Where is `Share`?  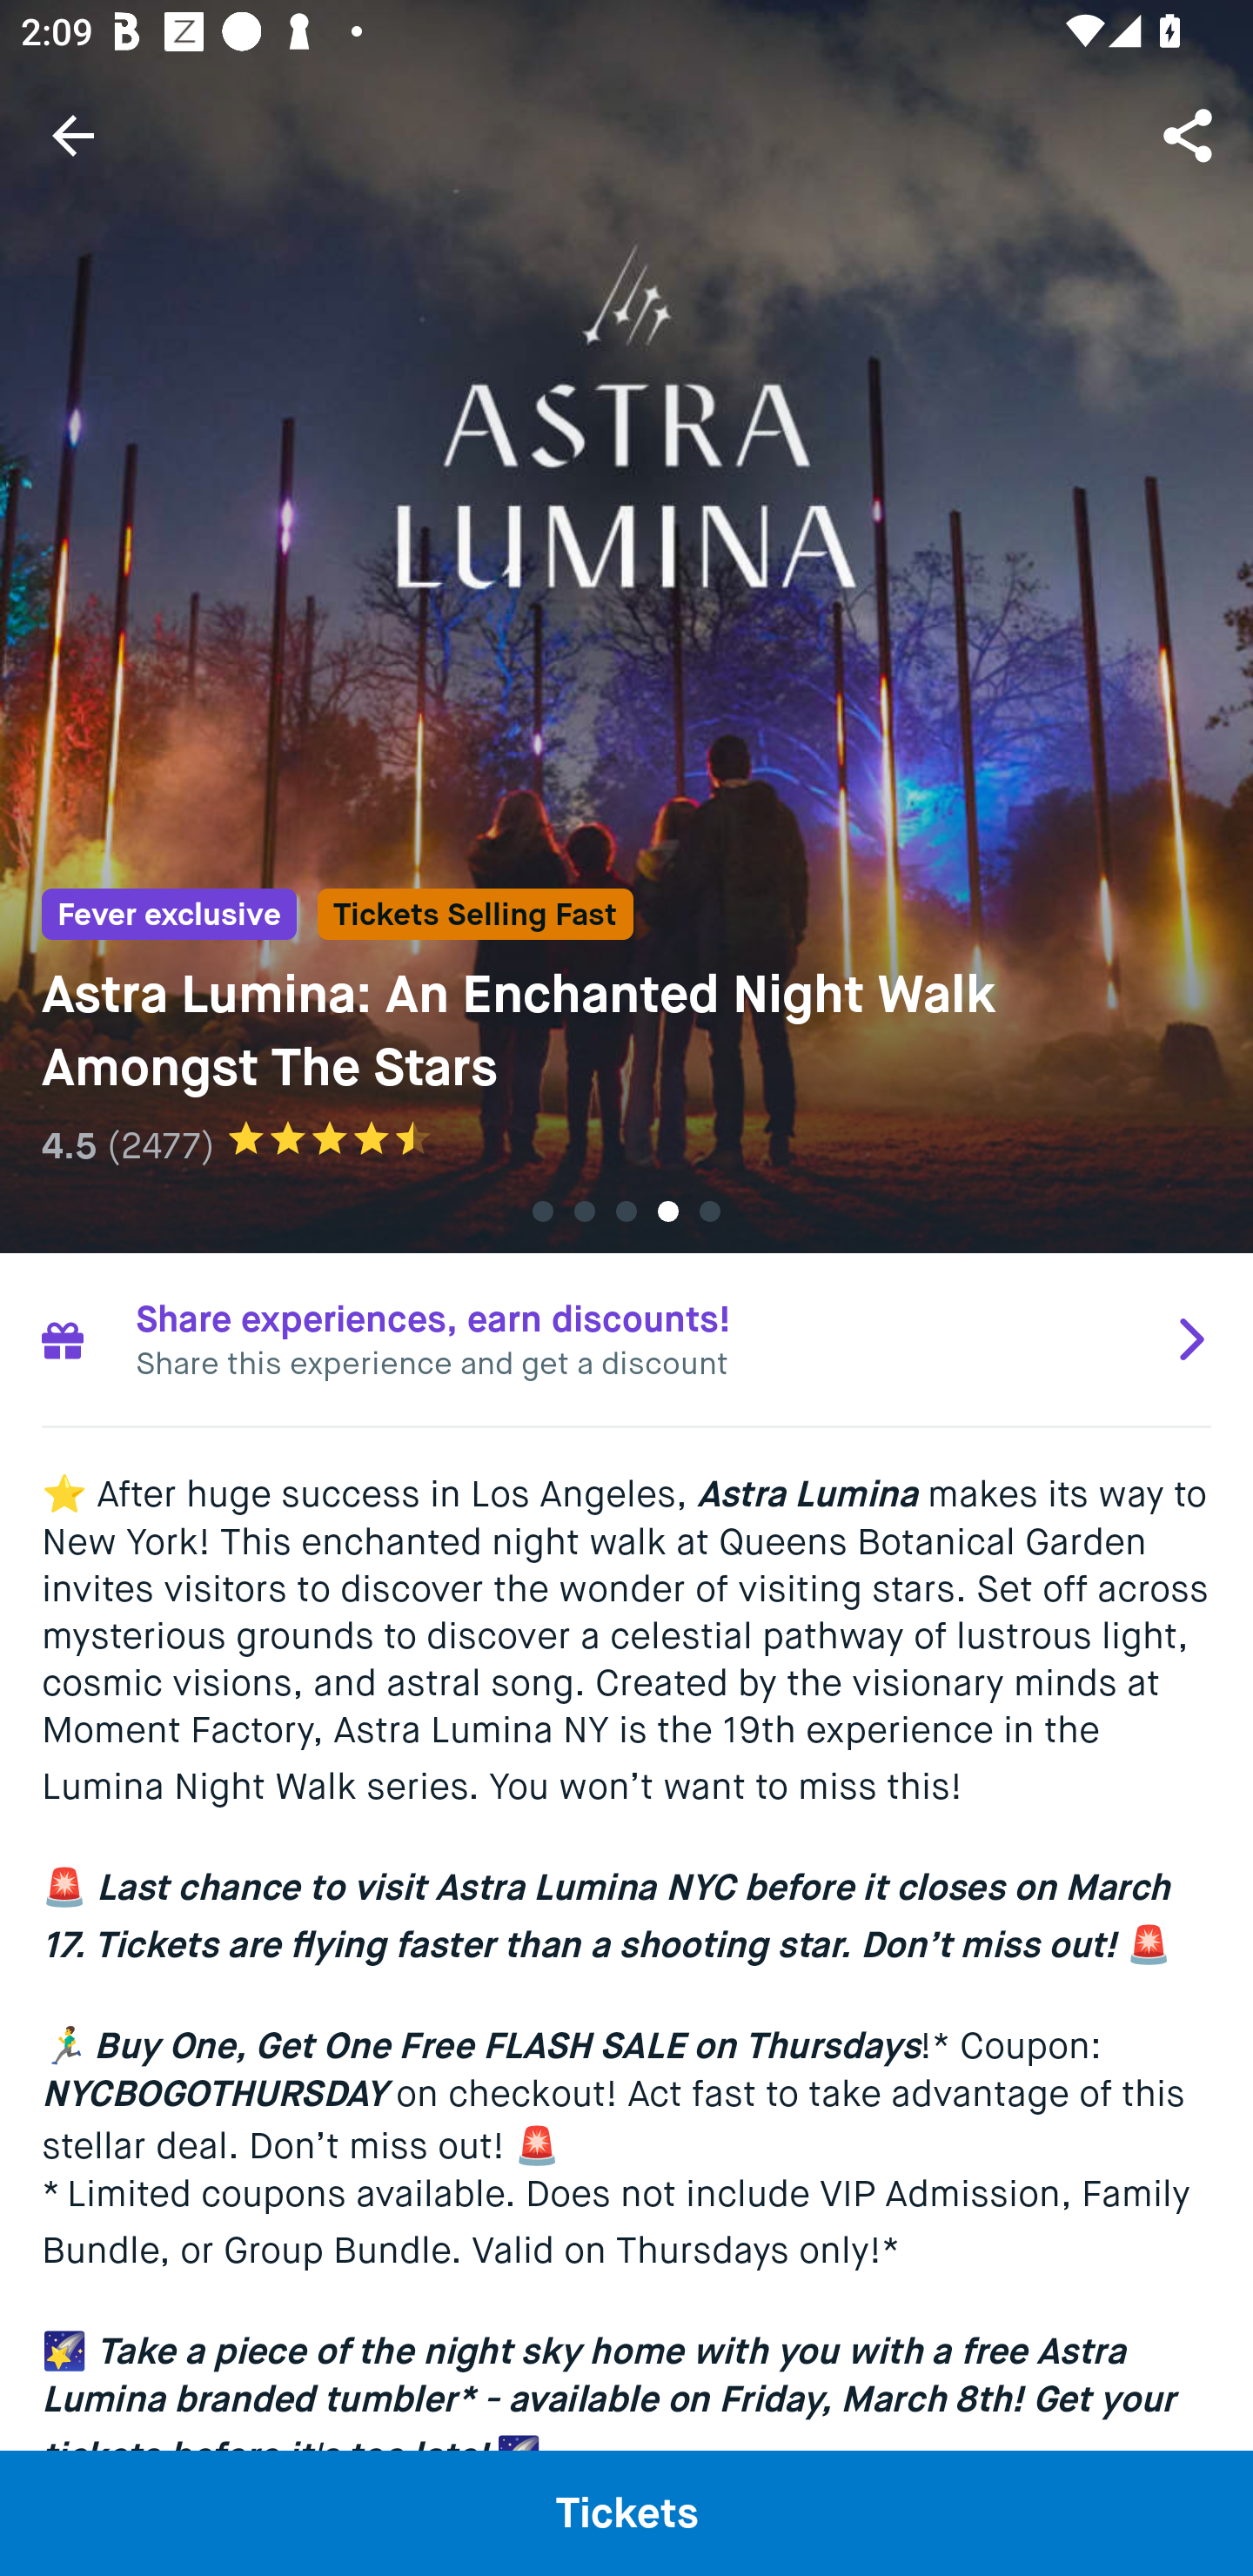
Share is located at coordinates (1190, 134).